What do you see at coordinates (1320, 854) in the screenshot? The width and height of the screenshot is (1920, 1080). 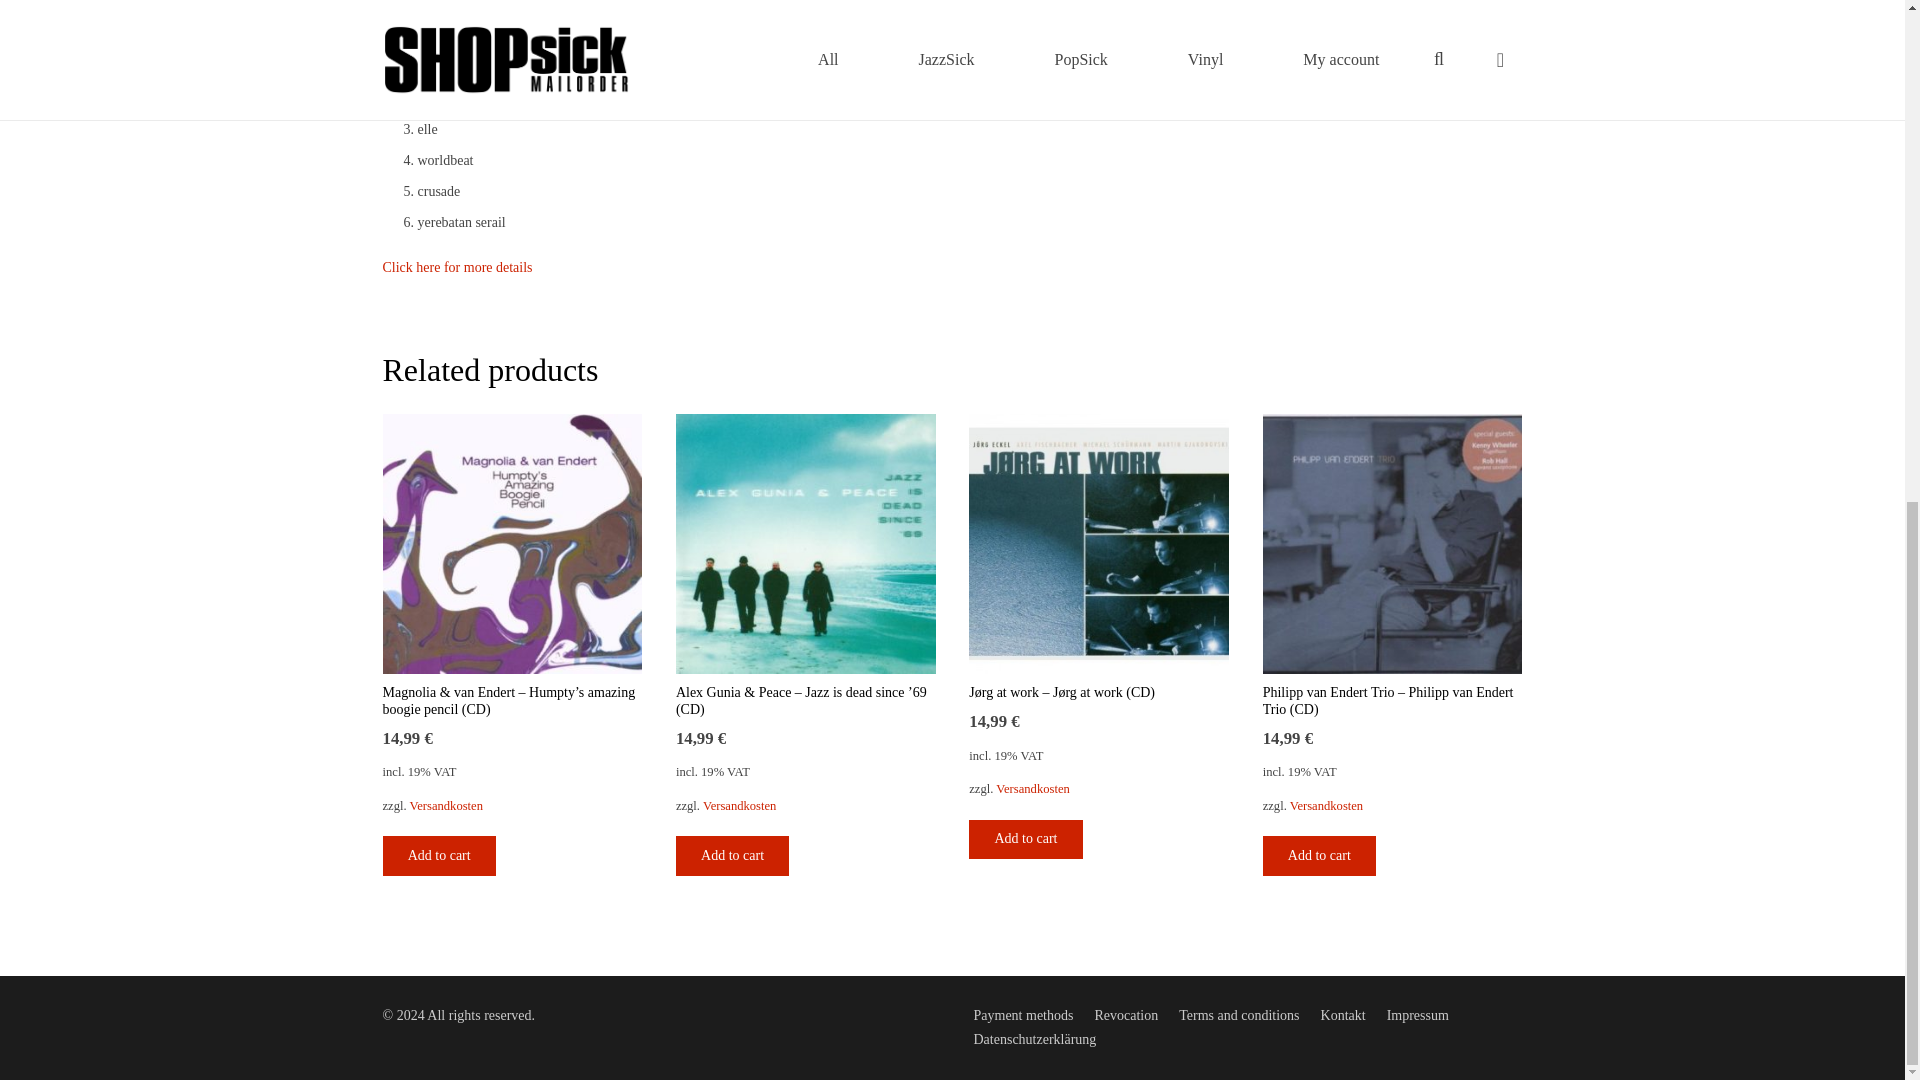 I see `Add to cart` at bounding box center [1320, 854].